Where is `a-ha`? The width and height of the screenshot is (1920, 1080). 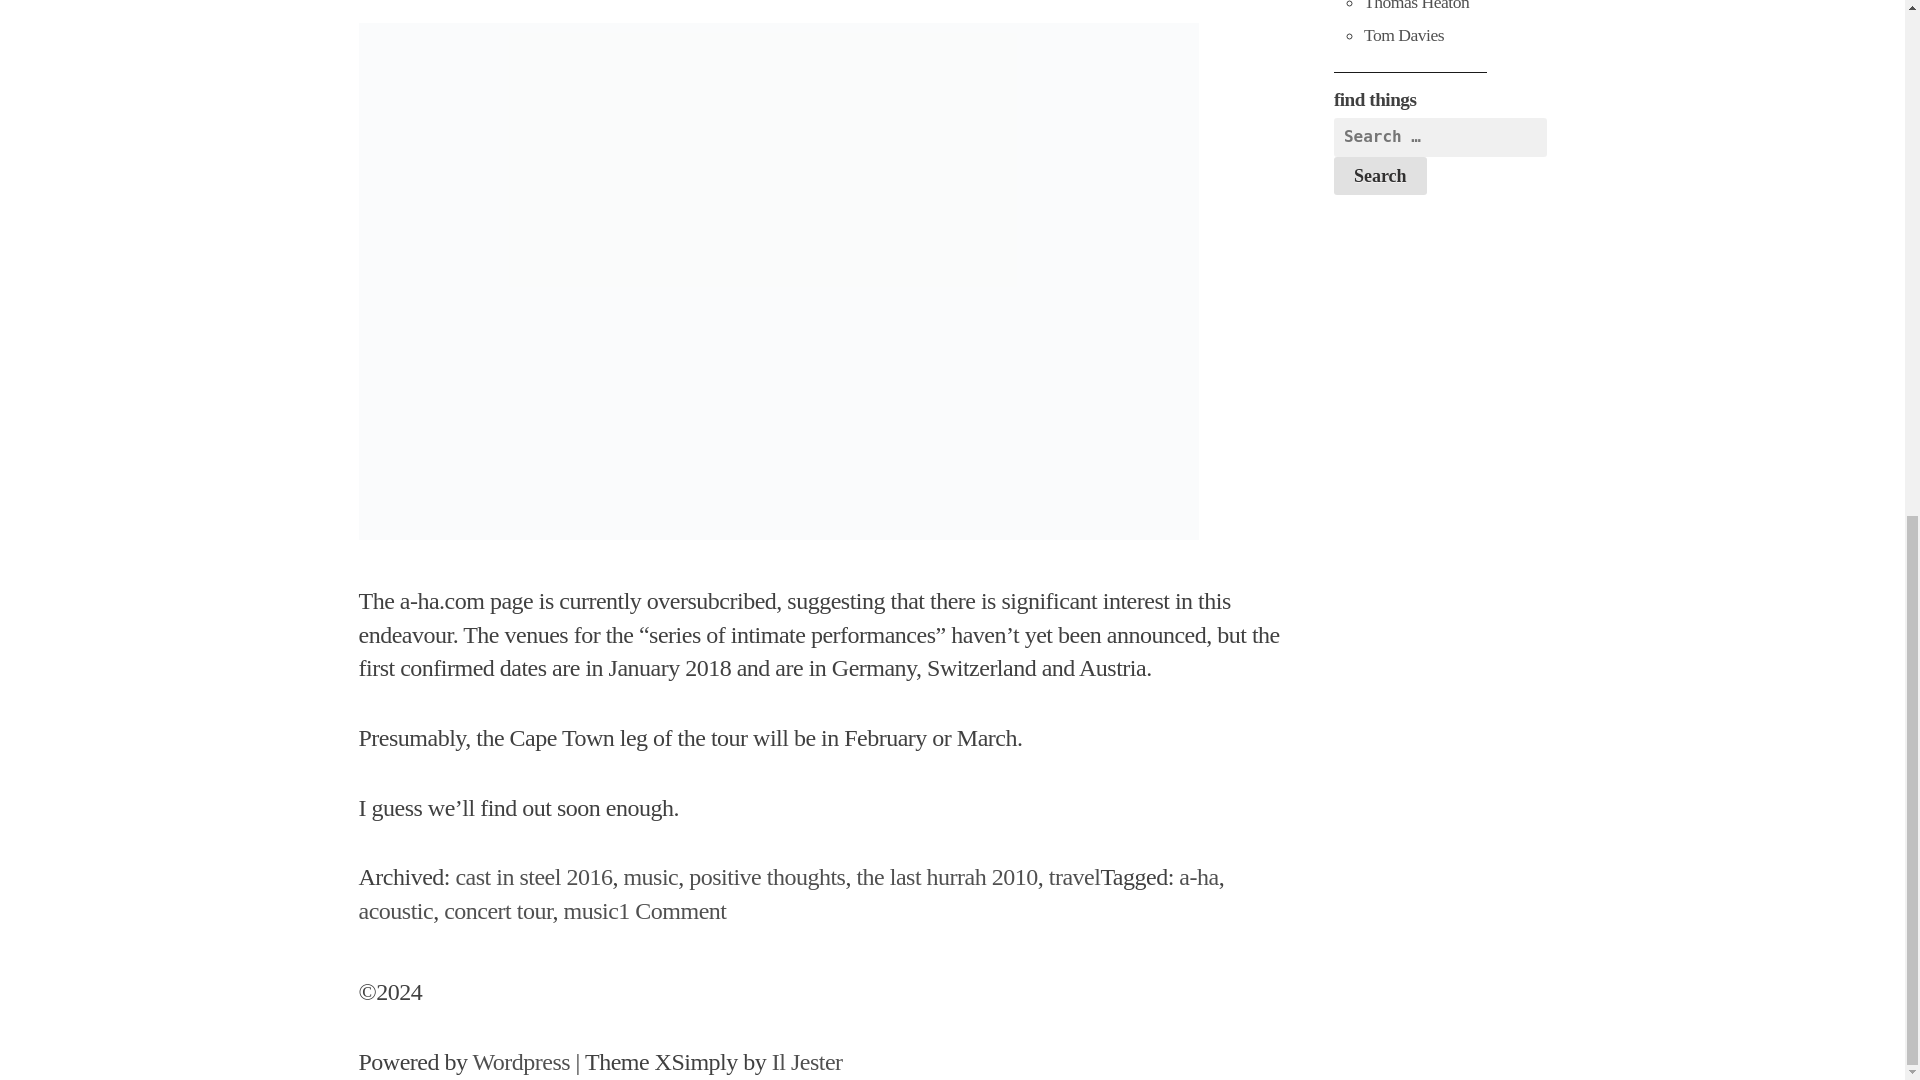
a-ha is located at coordinates (766, 876).